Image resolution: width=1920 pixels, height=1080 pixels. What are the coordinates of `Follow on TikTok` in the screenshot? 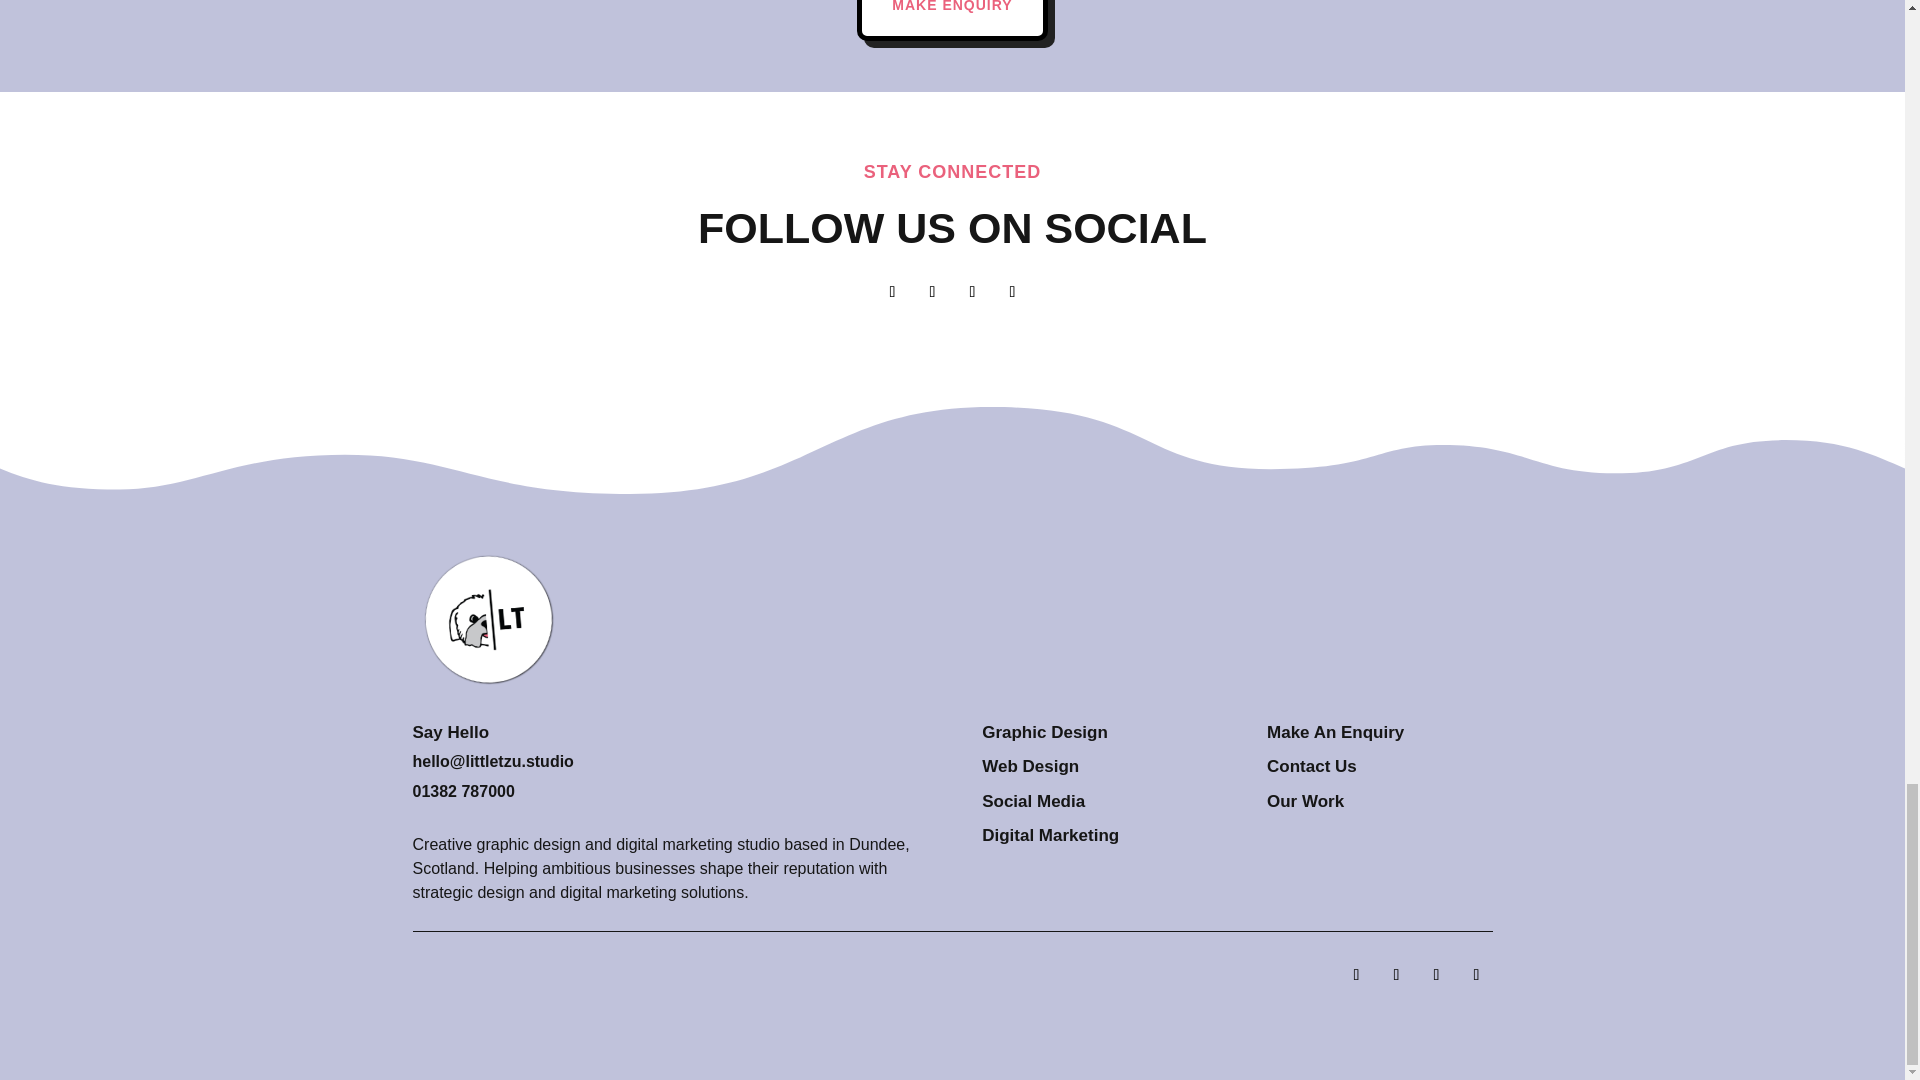 It's located at (1475, 975).